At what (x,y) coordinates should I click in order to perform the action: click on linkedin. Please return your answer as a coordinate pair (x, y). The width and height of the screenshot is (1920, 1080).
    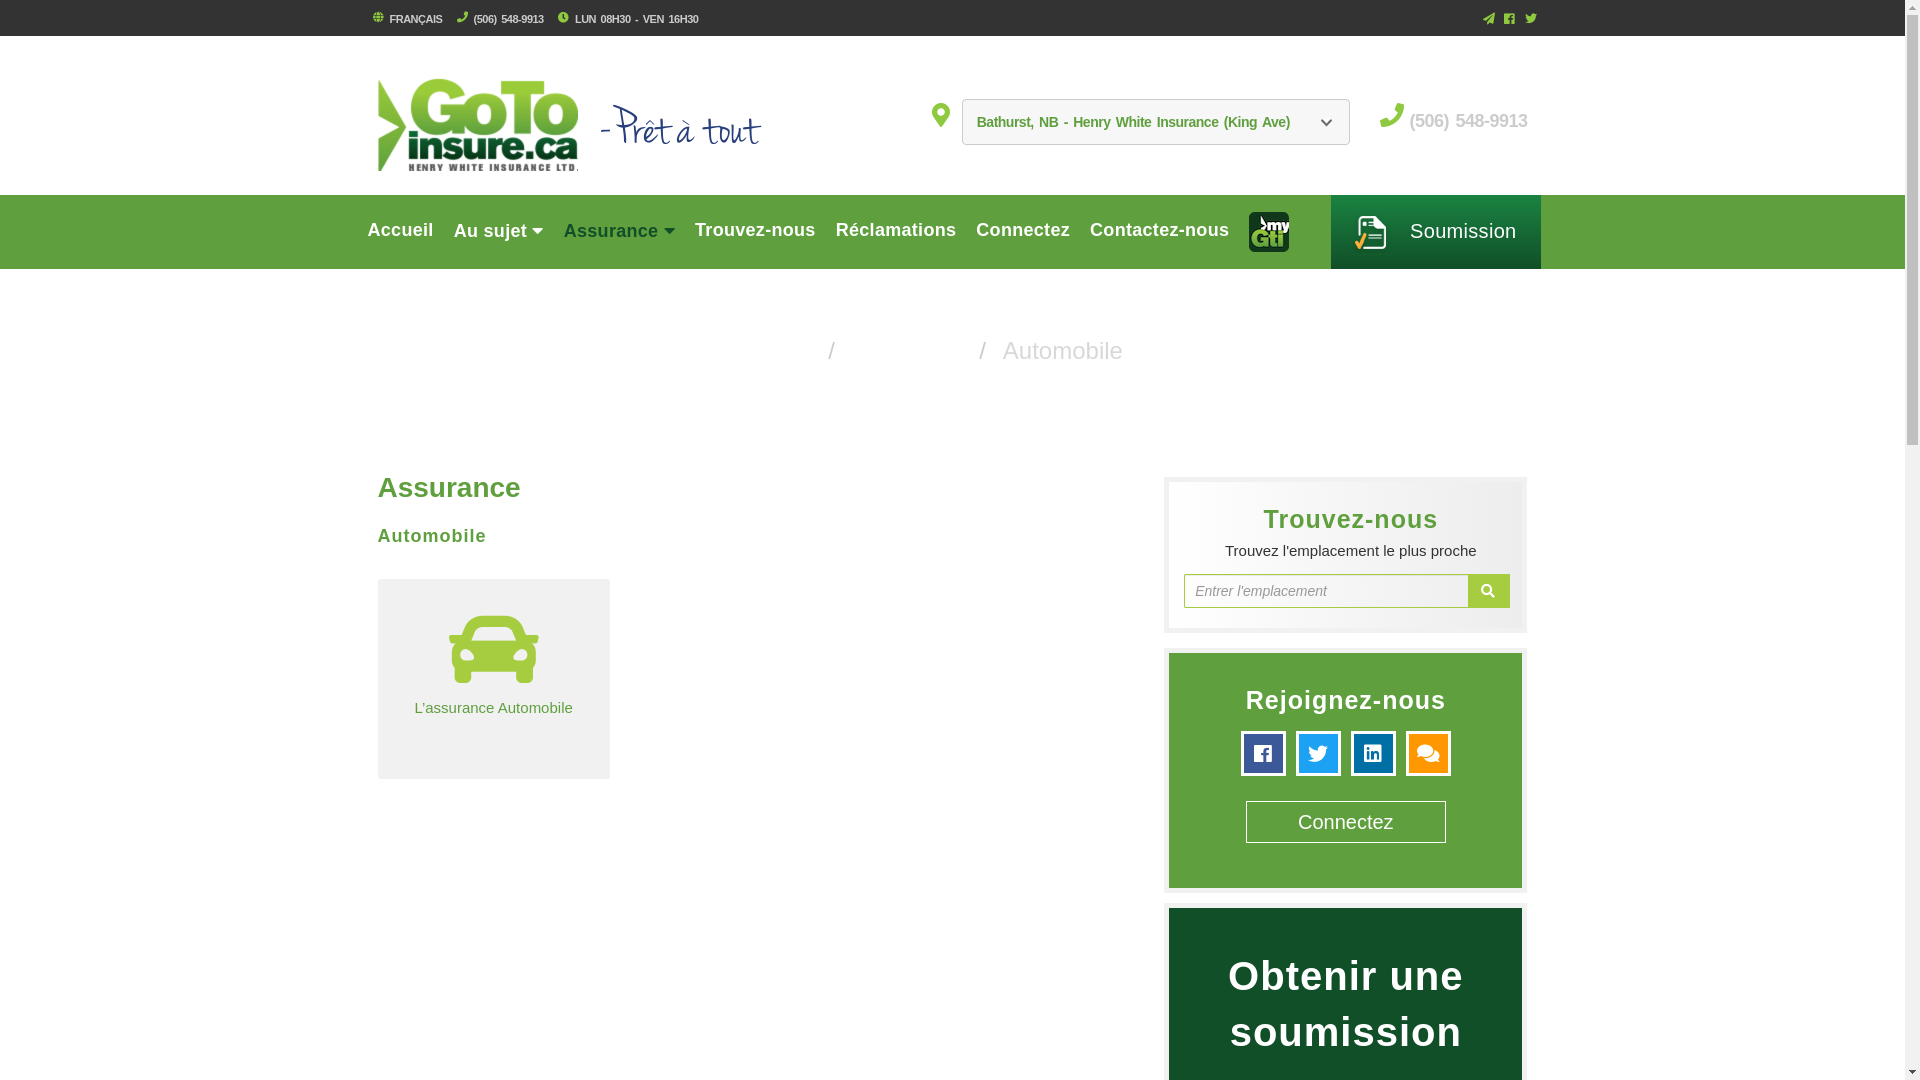
    Looking at the image, I should click on (1378, 752).